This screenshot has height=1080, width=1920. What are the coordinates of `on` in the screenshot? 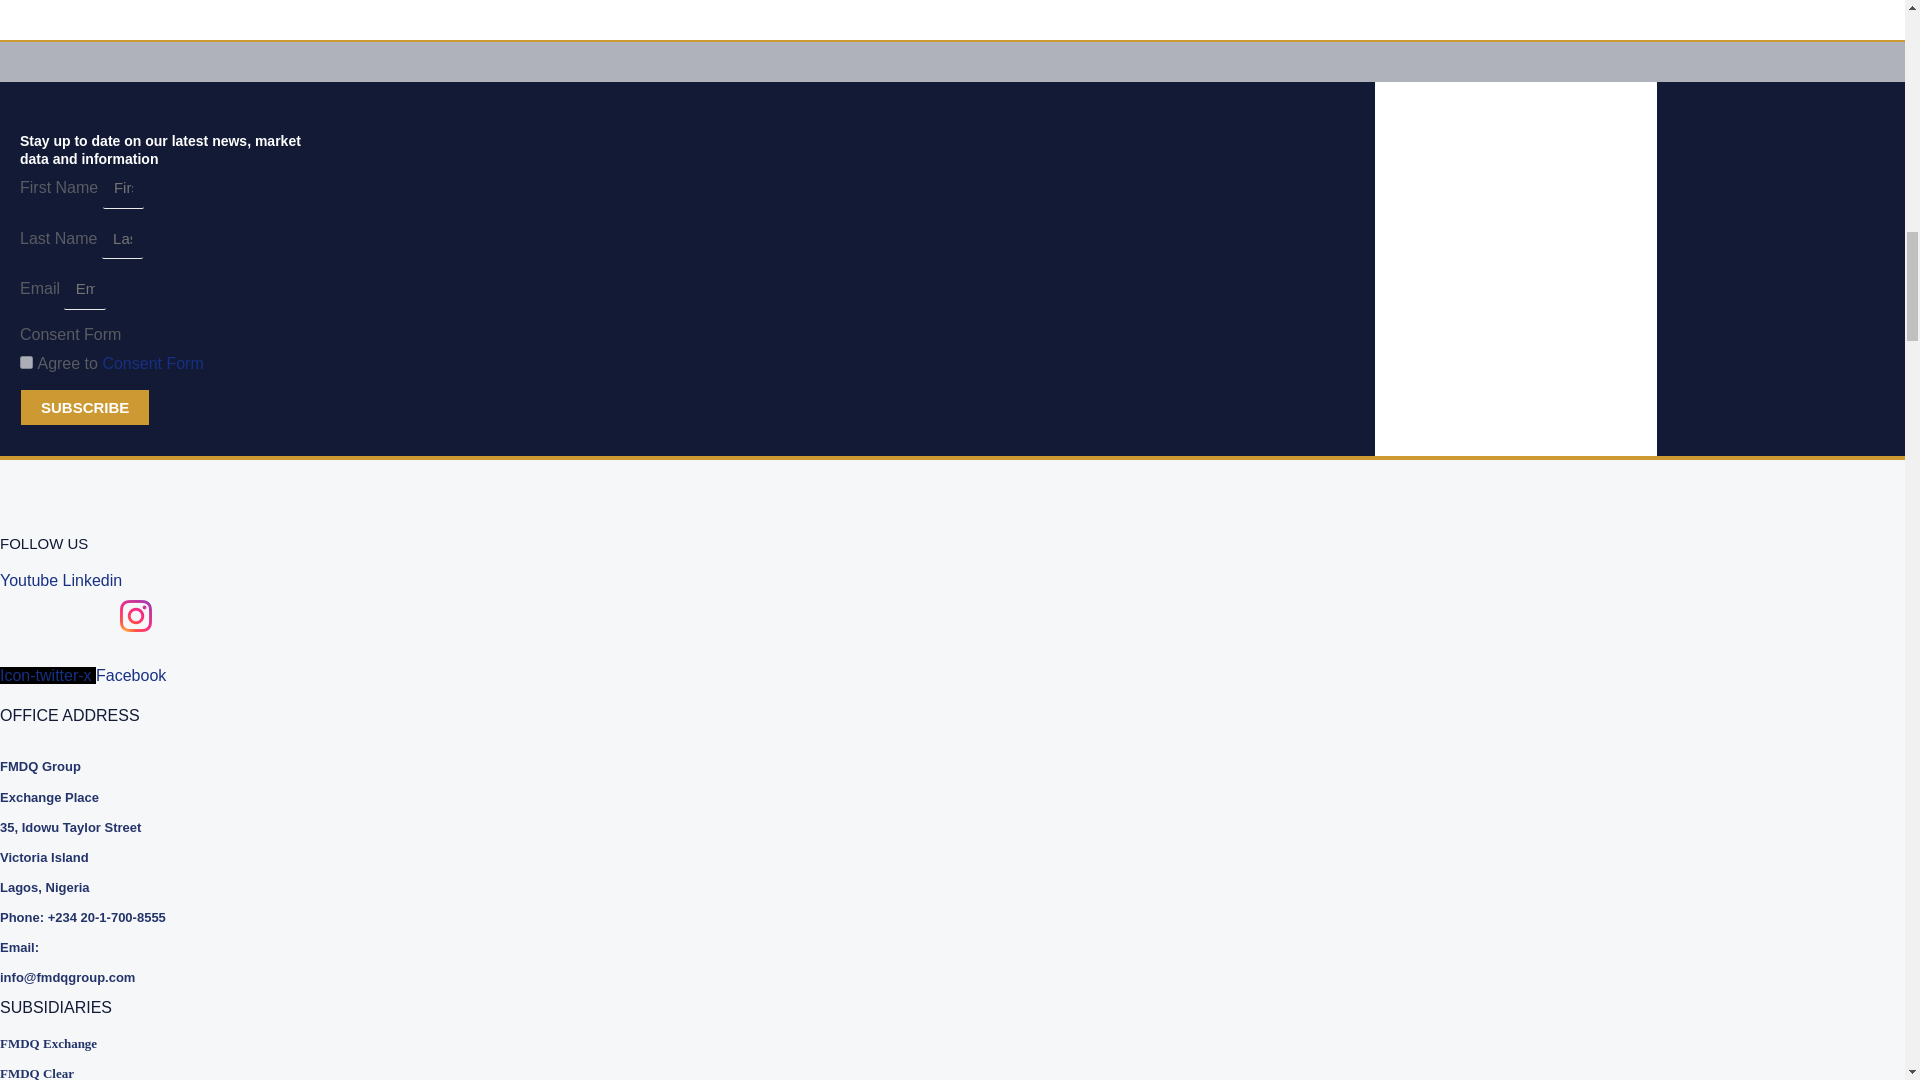 It's located at (26, 362).